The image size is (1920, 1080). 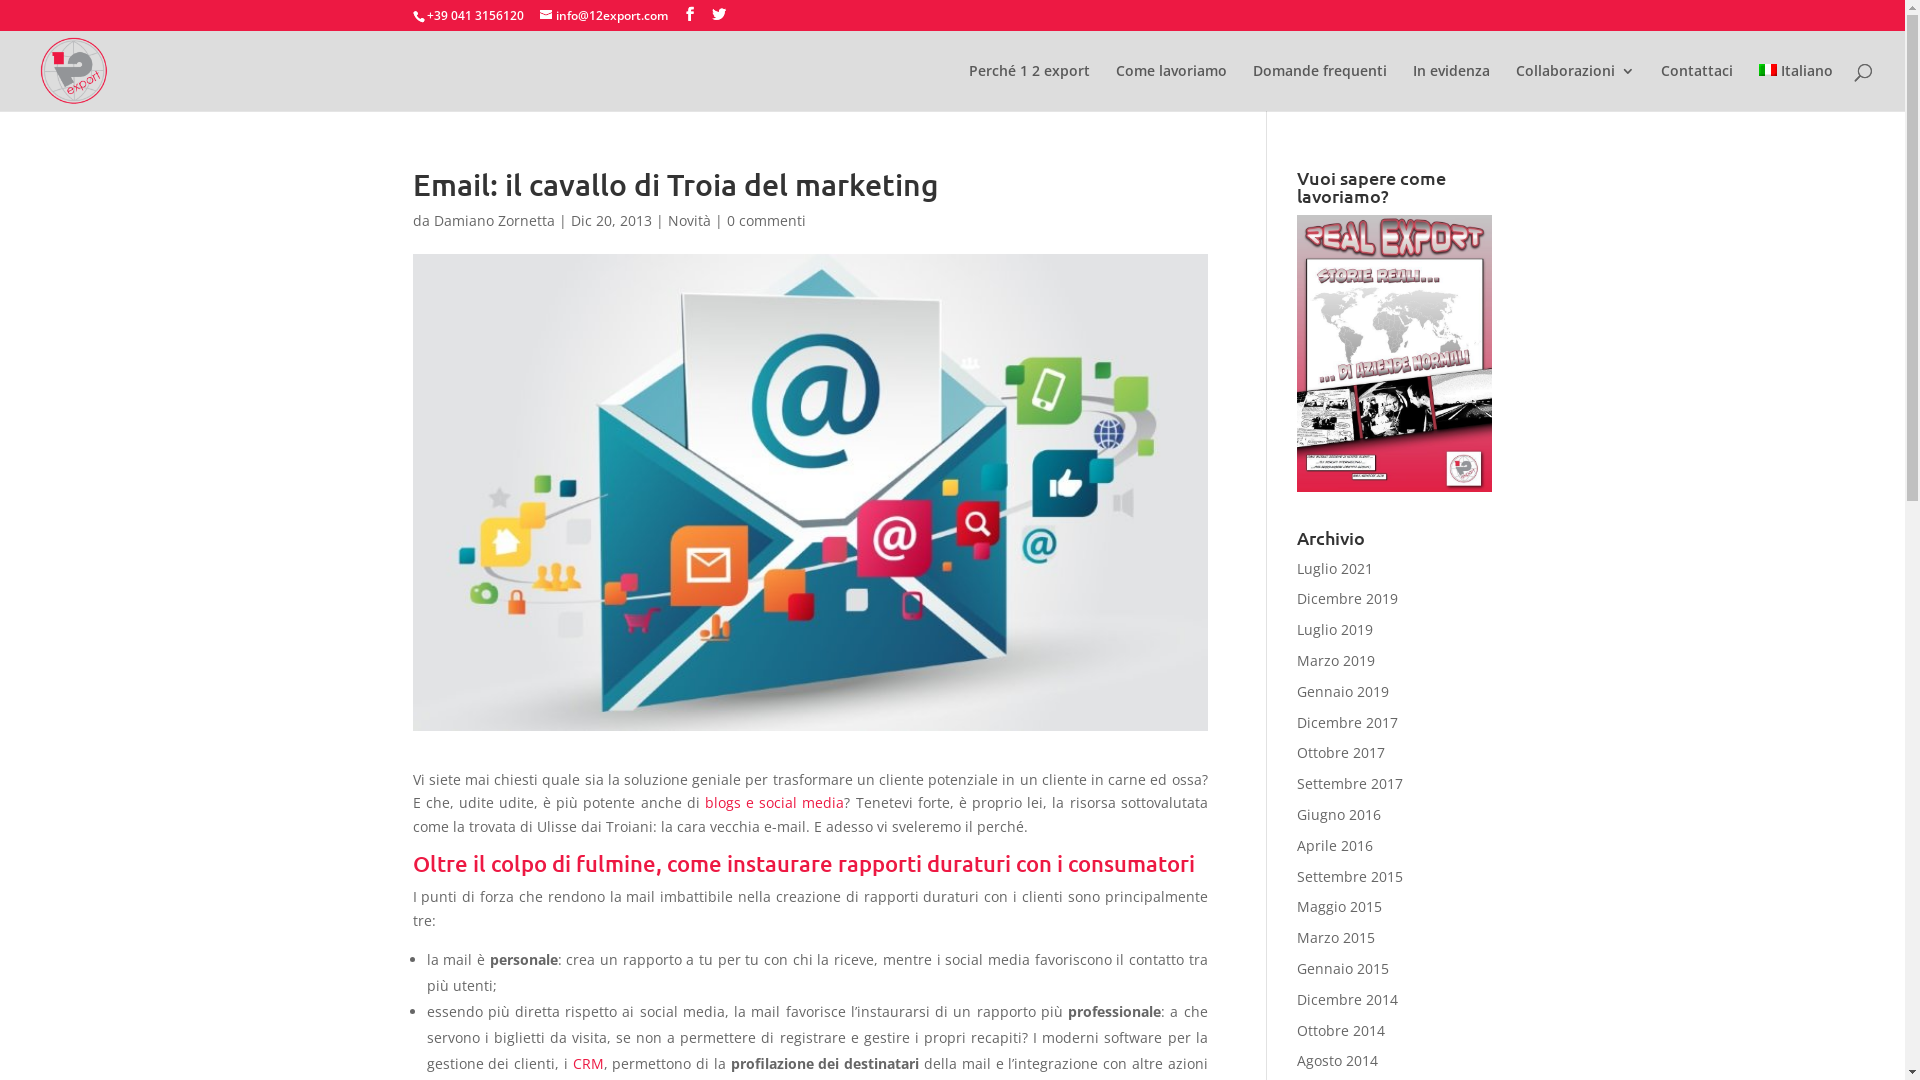 I want to click on Dicembre 2019, so click(x=1348, y=598).